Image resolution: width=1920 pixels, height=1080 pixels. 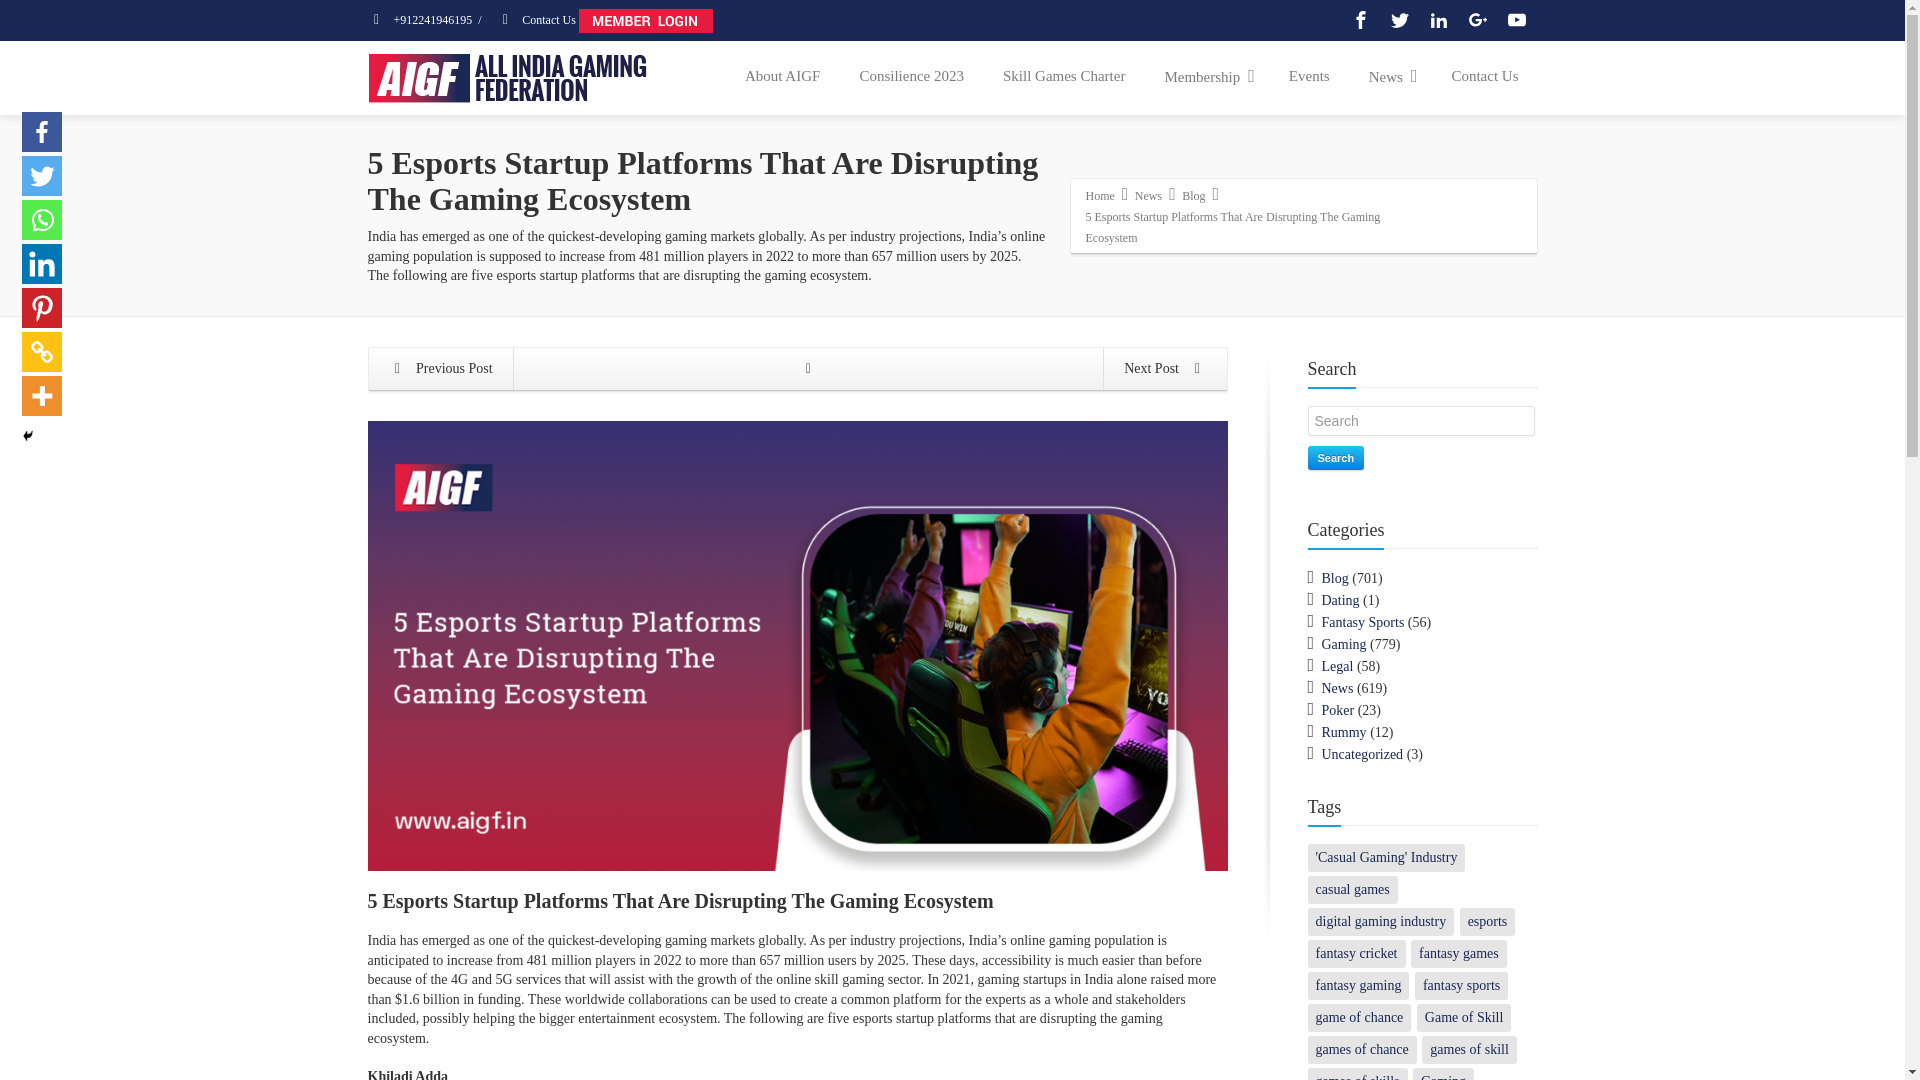 I want to click on Facebook, so click(x=1360, y=20).